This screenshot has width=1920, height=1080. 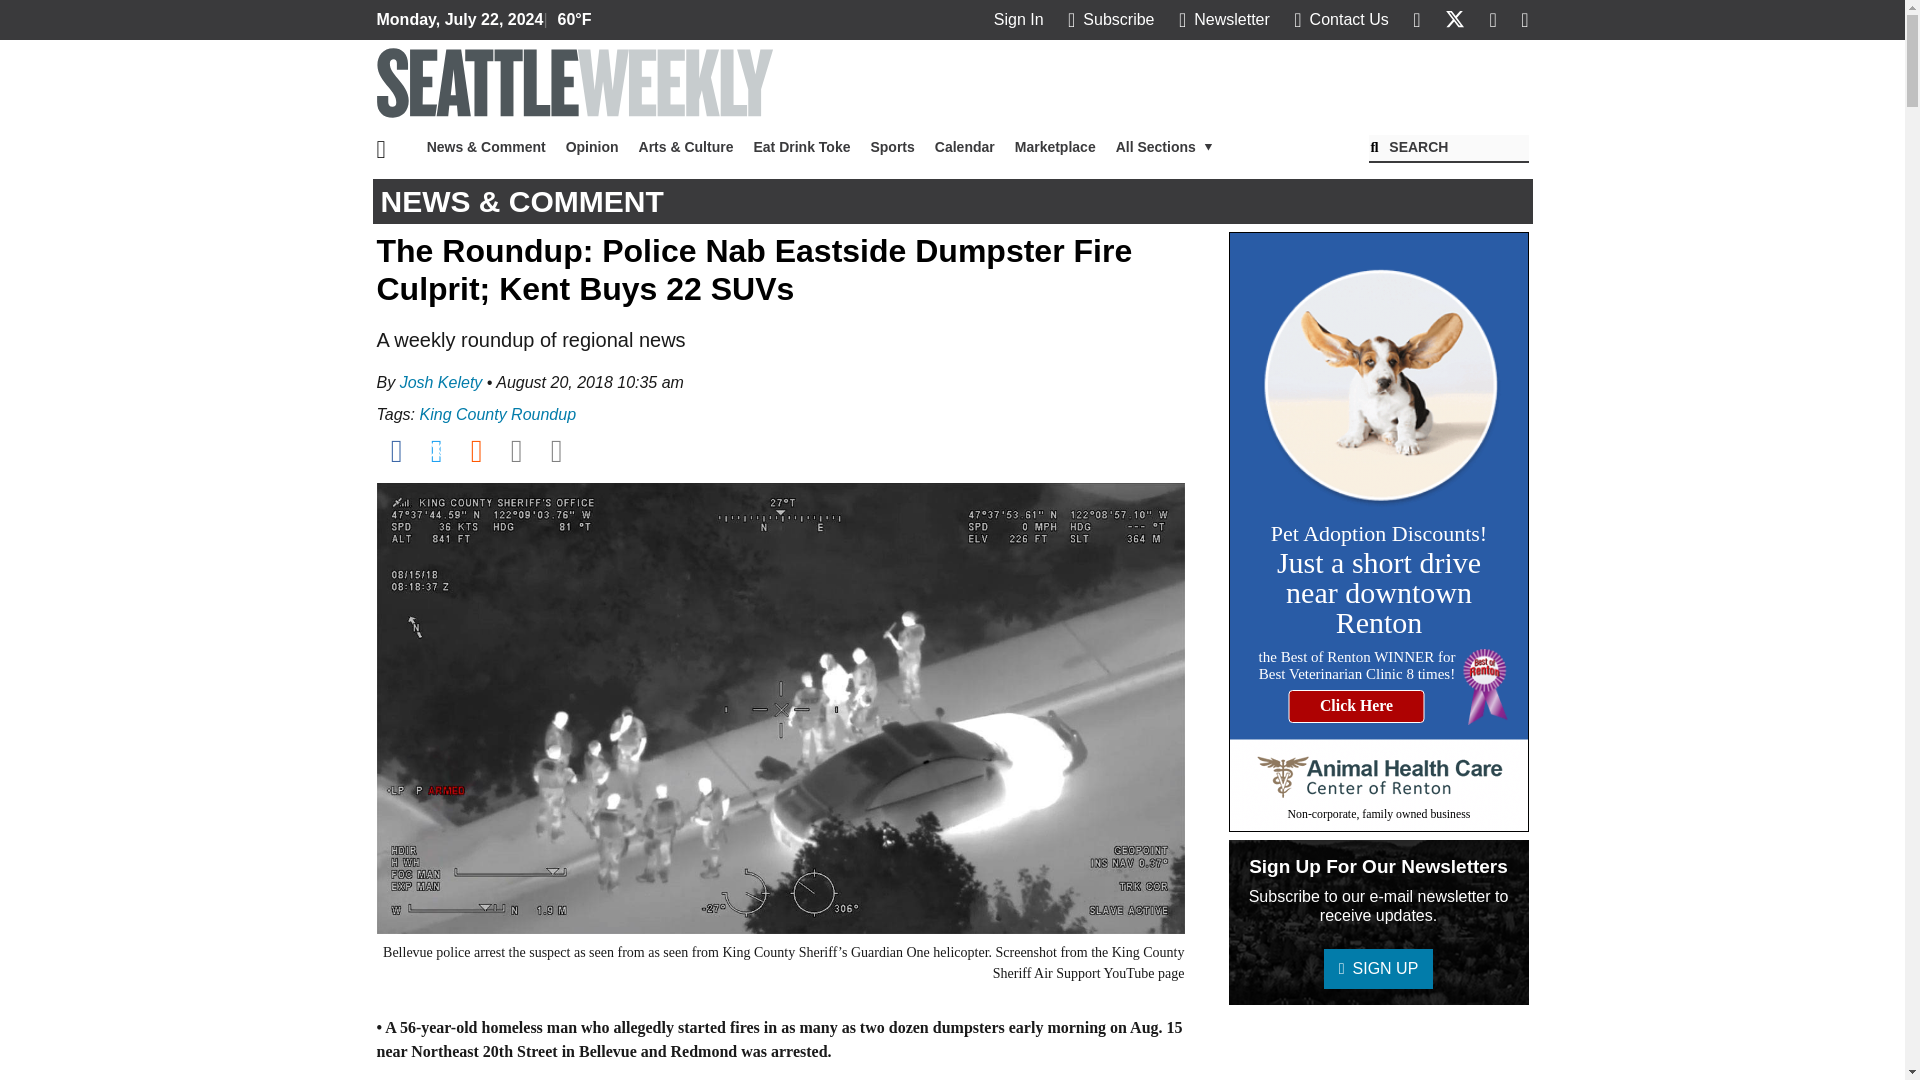 What do you see at coordinates (476, 450) in the screenshot?
I see `Post to Reddit` at bounding box center [476, 450].